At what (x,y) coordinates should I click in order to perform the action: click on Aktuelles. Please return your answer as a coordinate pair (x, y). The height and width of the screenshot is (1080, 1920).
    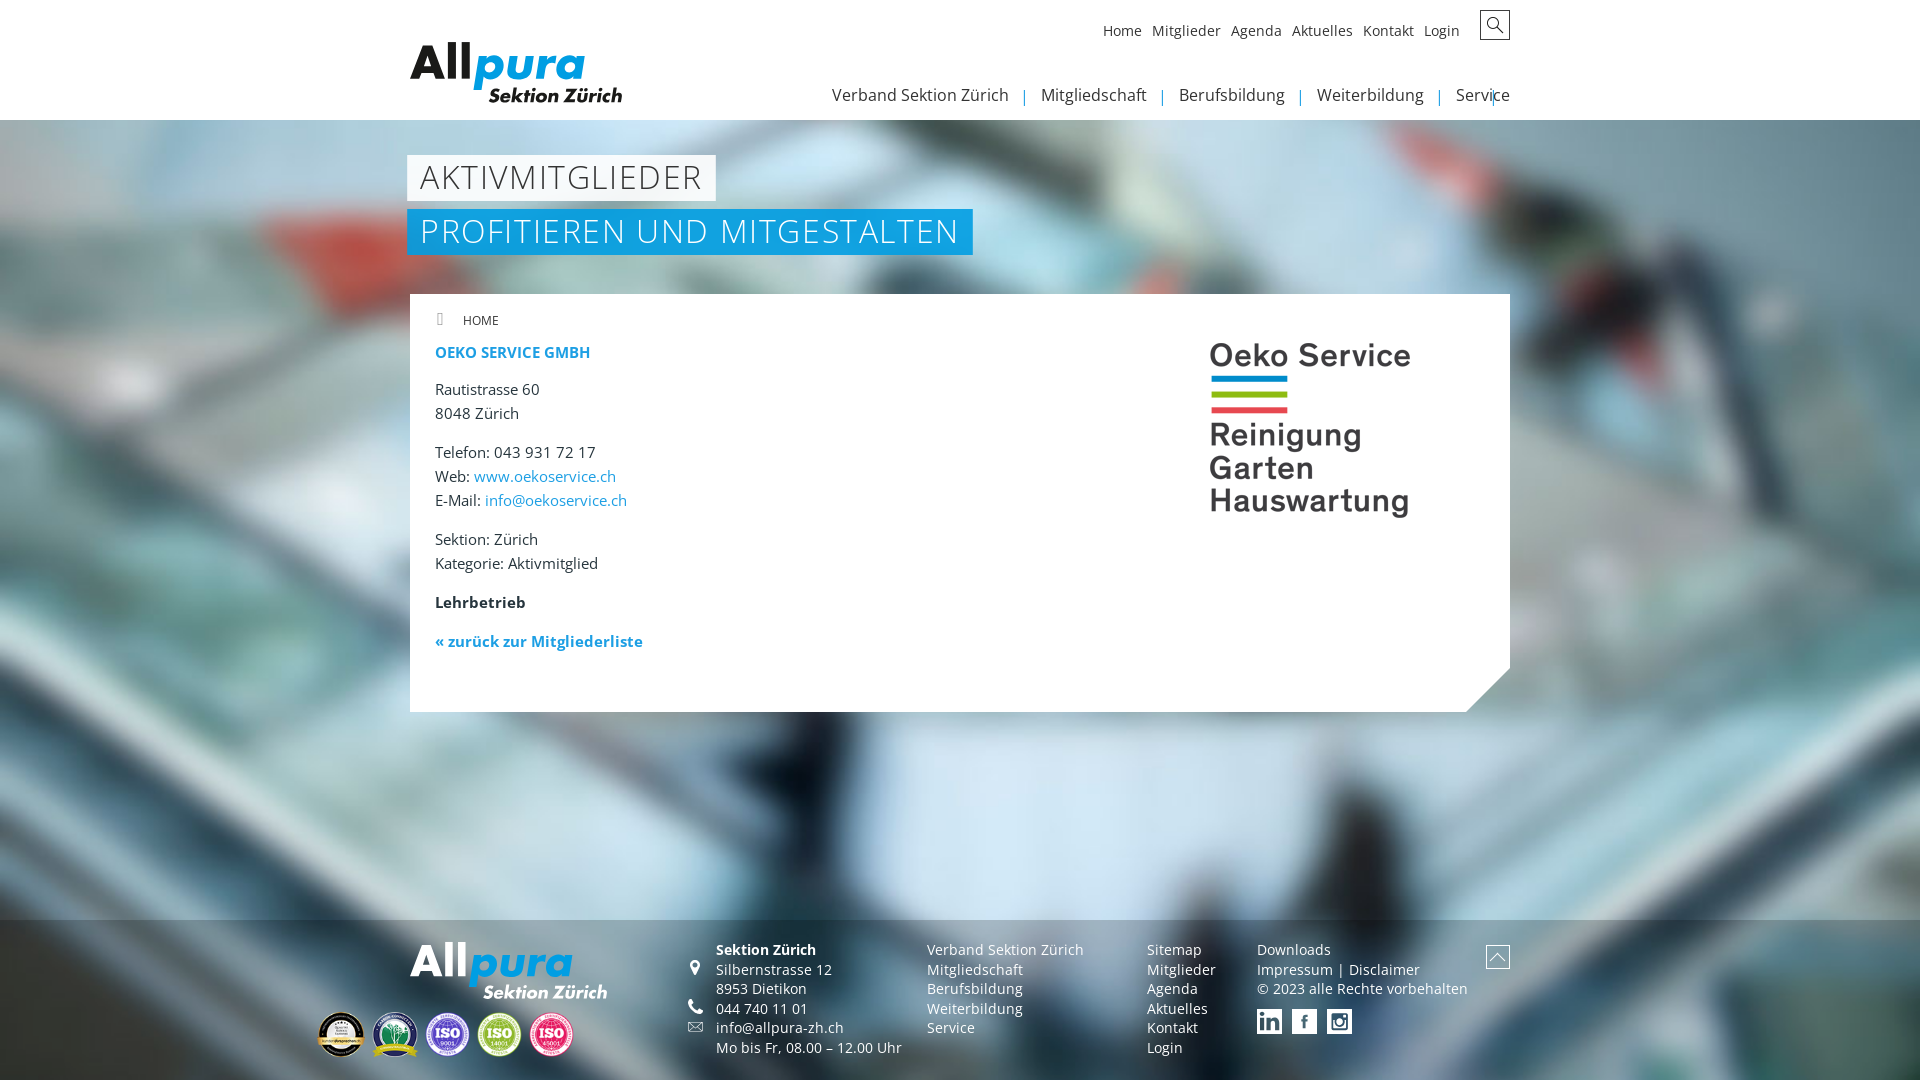
    Looking at the image, I should click on (1328, 35).